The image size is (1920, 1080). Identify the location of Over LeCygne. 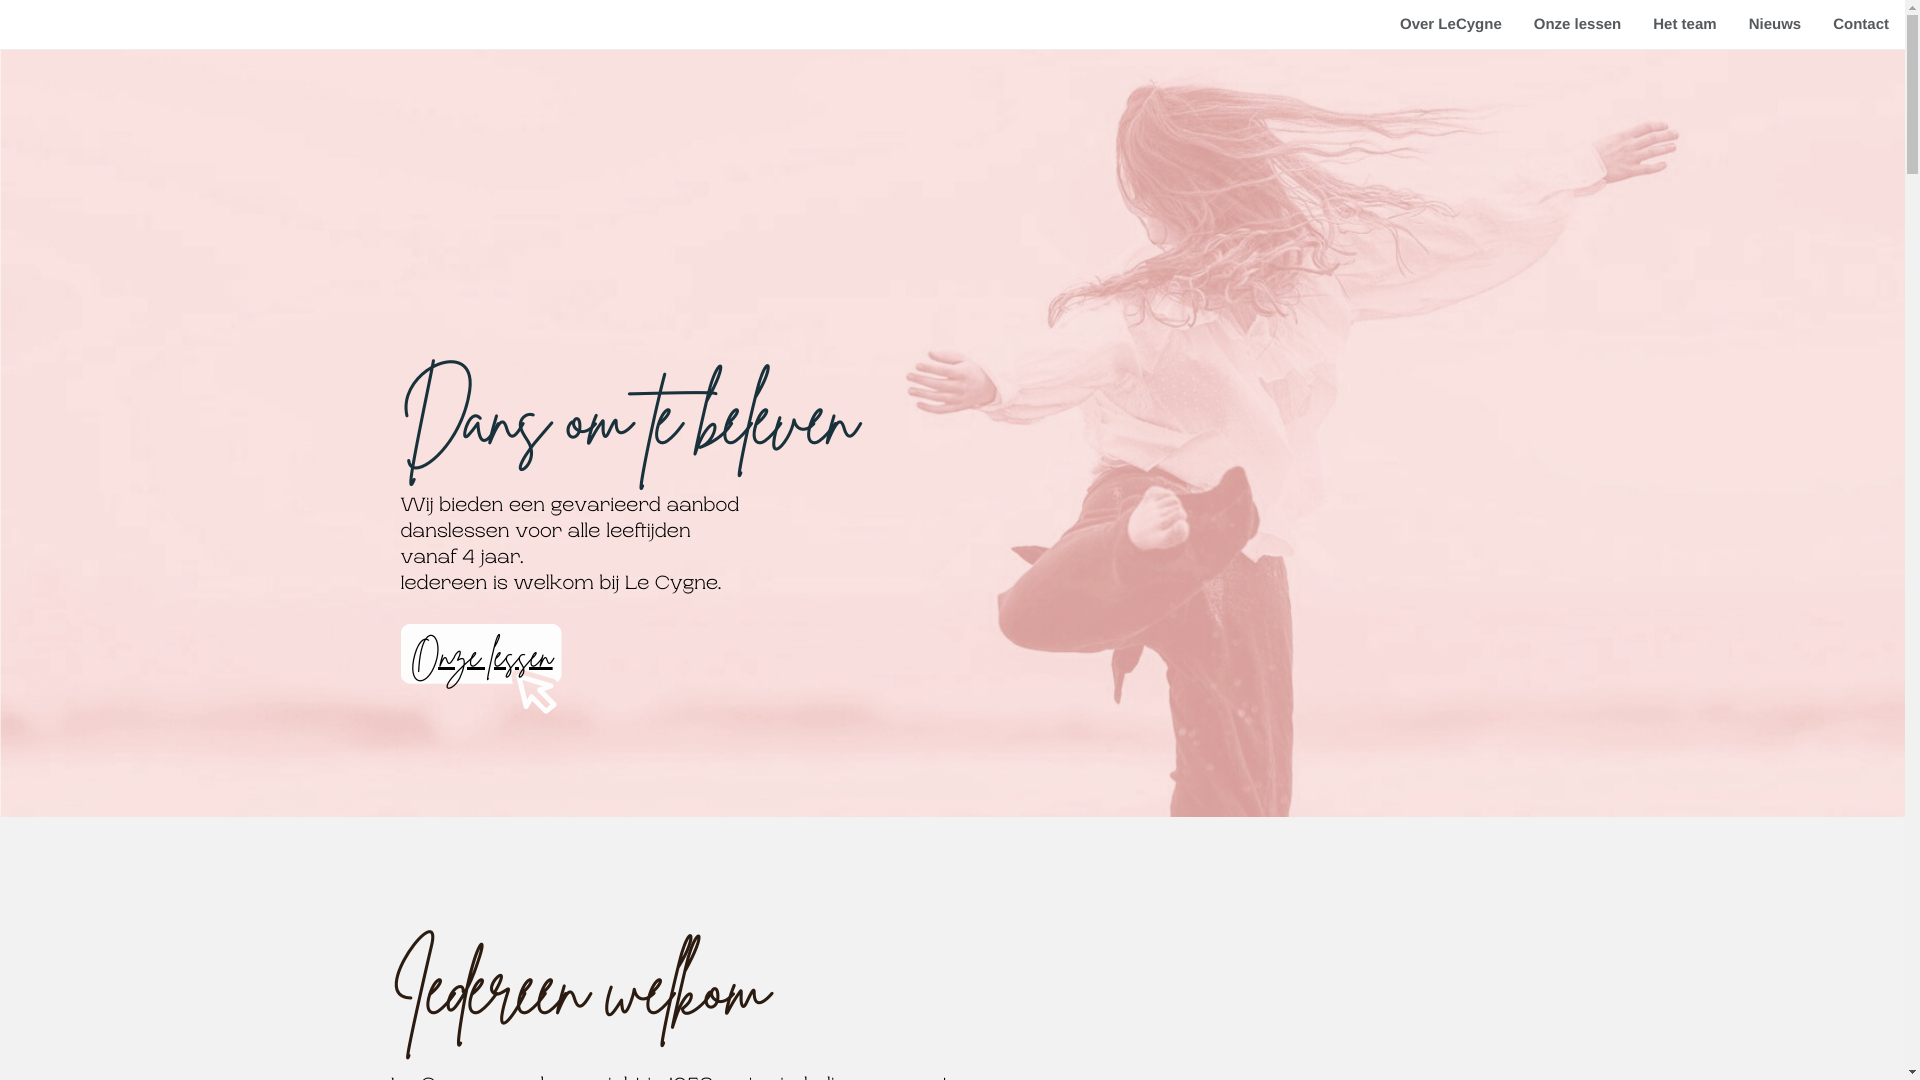
(1451, 24).